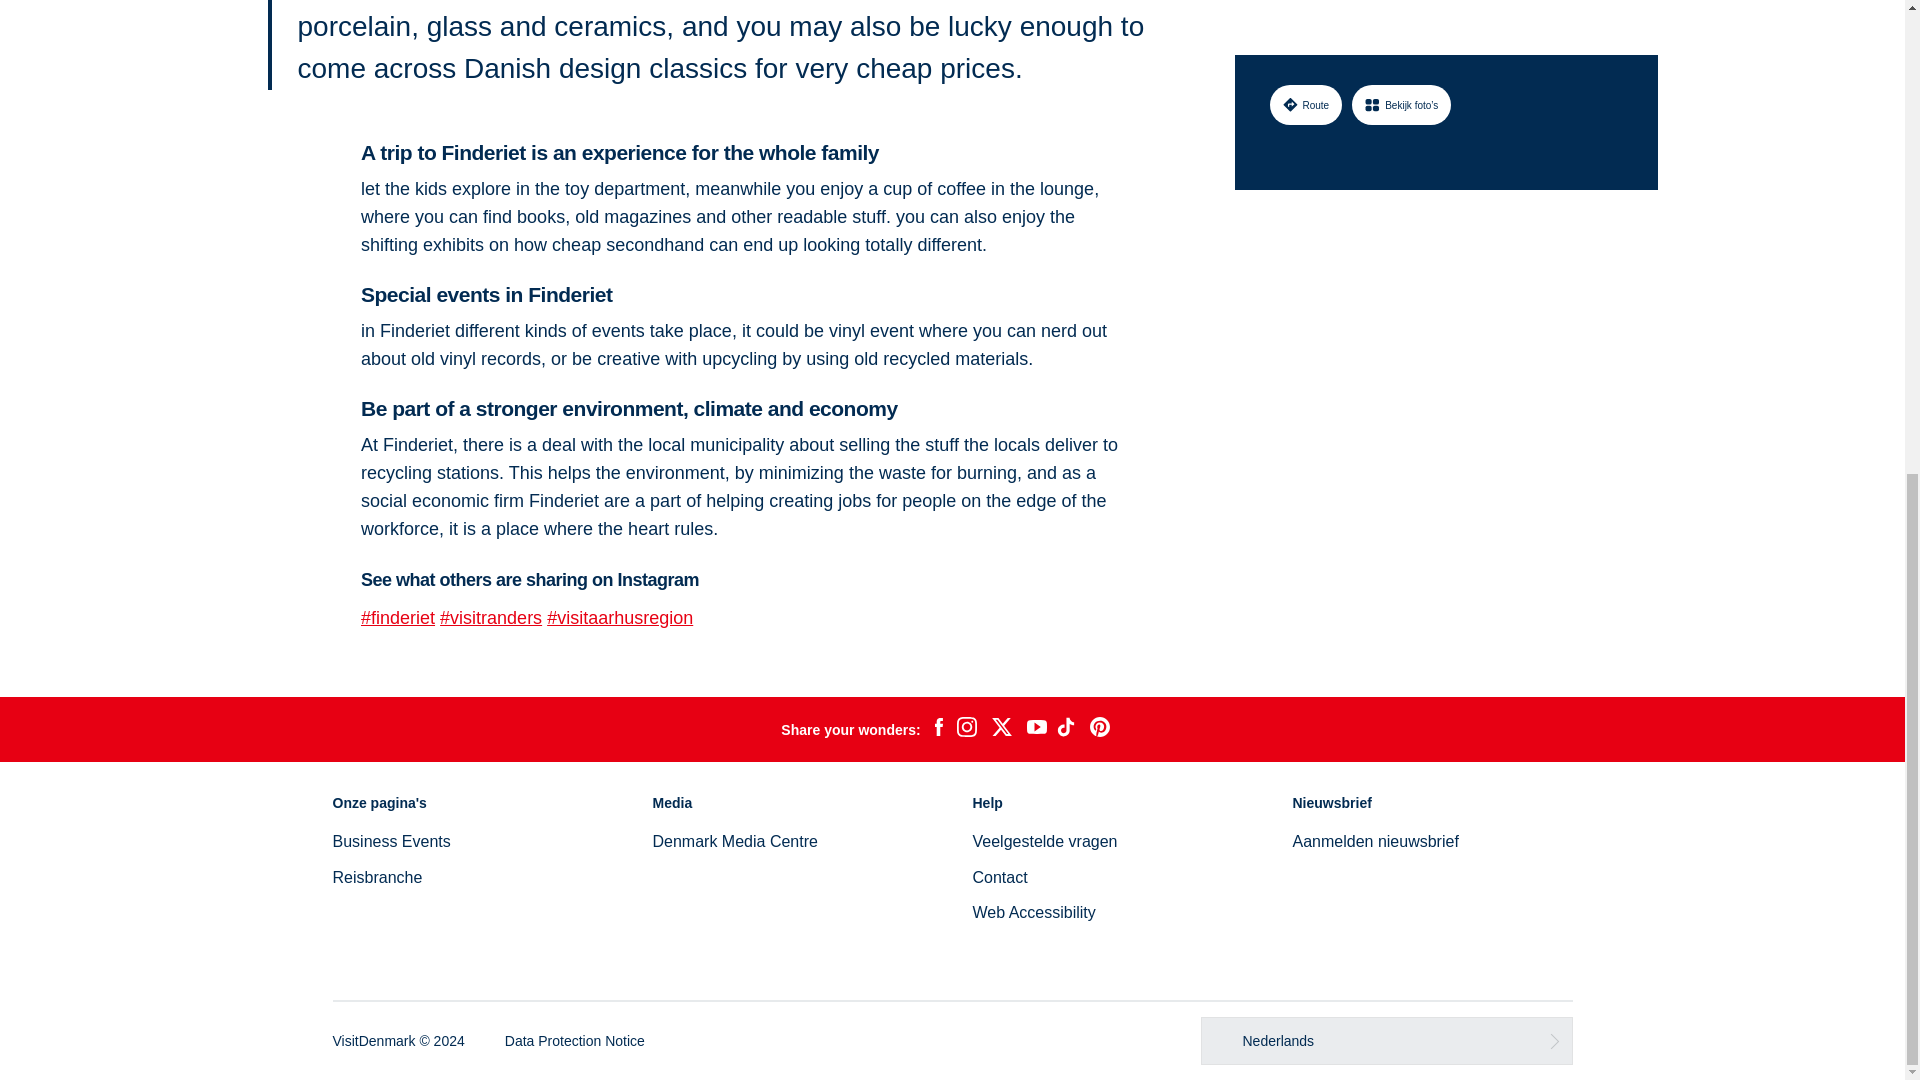 The width and height of the screenshot is (1920, 1080). What do you see at coordinates (1044, 840) in the screenshot?
I see `Veelgestelde vragen` at bounding box center [1044, 840].